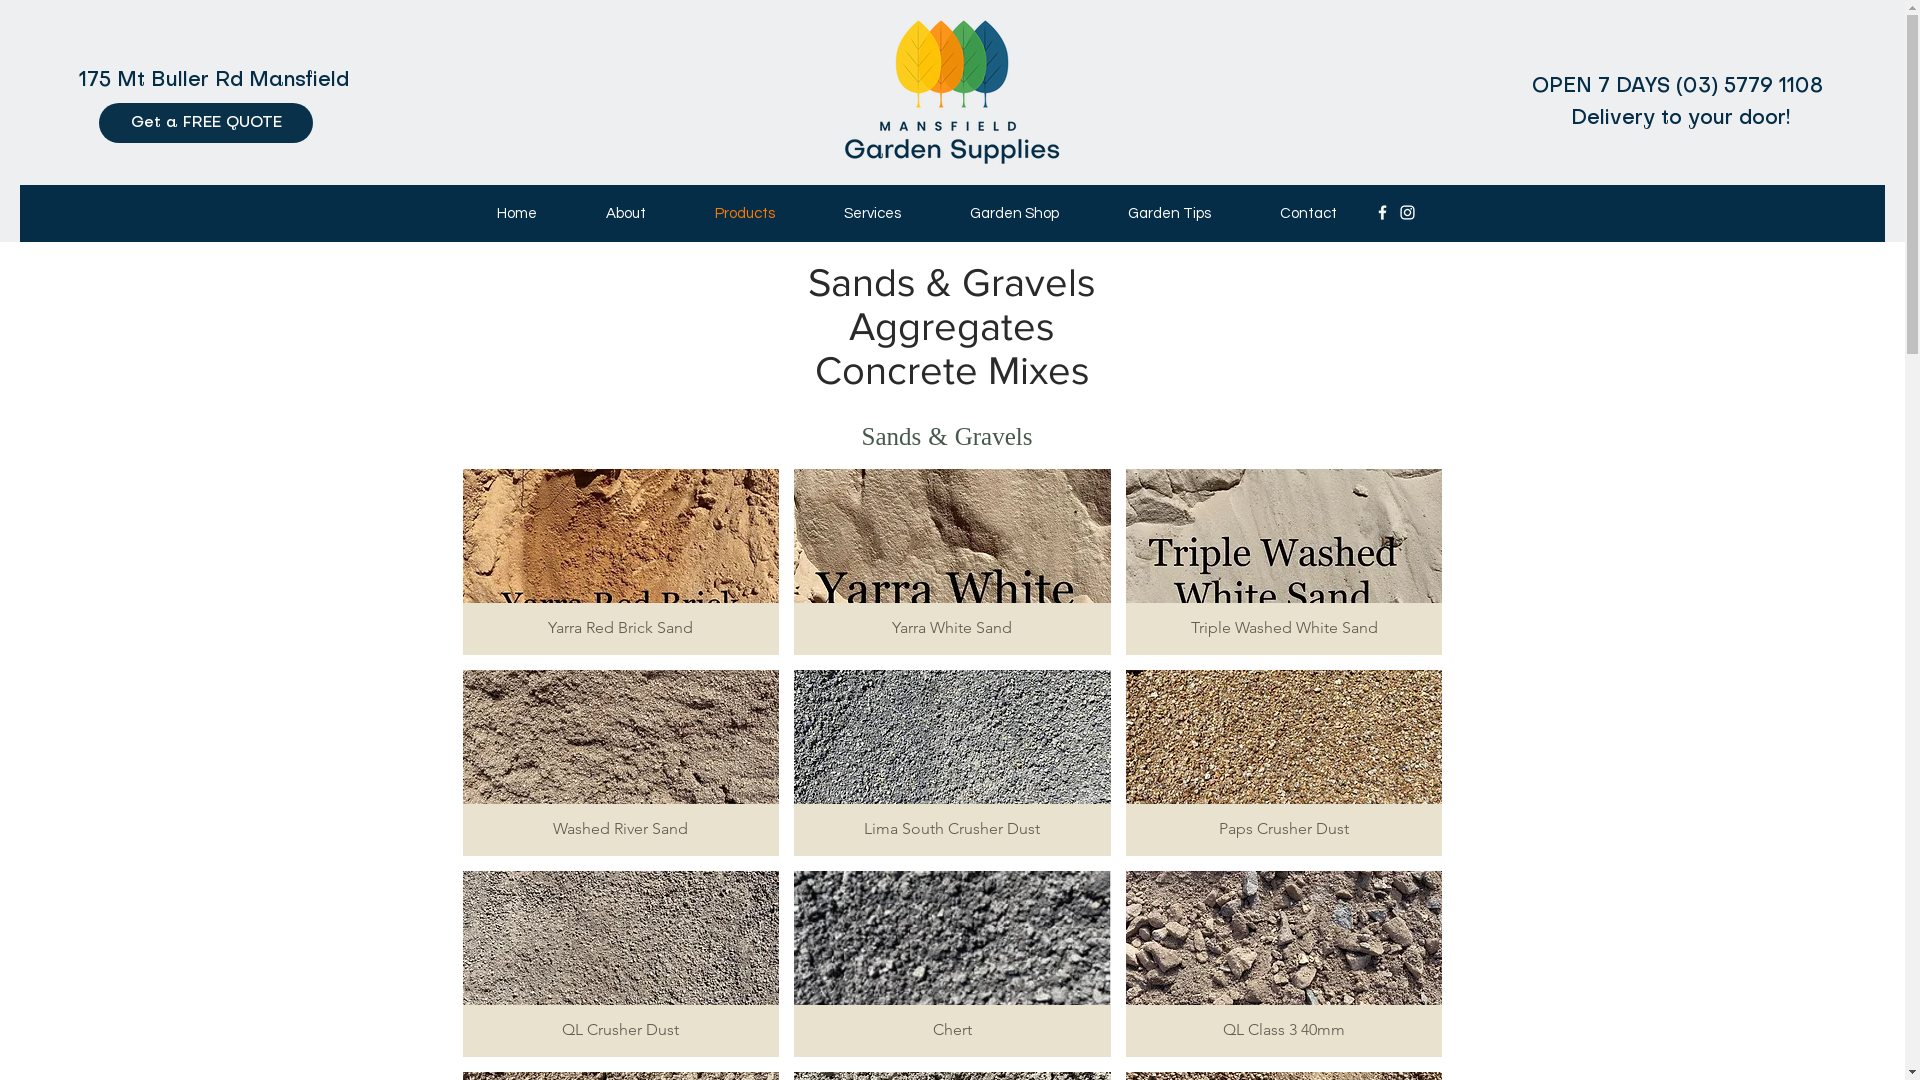 Image resolution: width=1920 pixels, height=1080 pixels. What do you see at coordinates (206, 123) in the screenshot?
I see `Get a FREE QUOTE` at bounding box center [206, 123].